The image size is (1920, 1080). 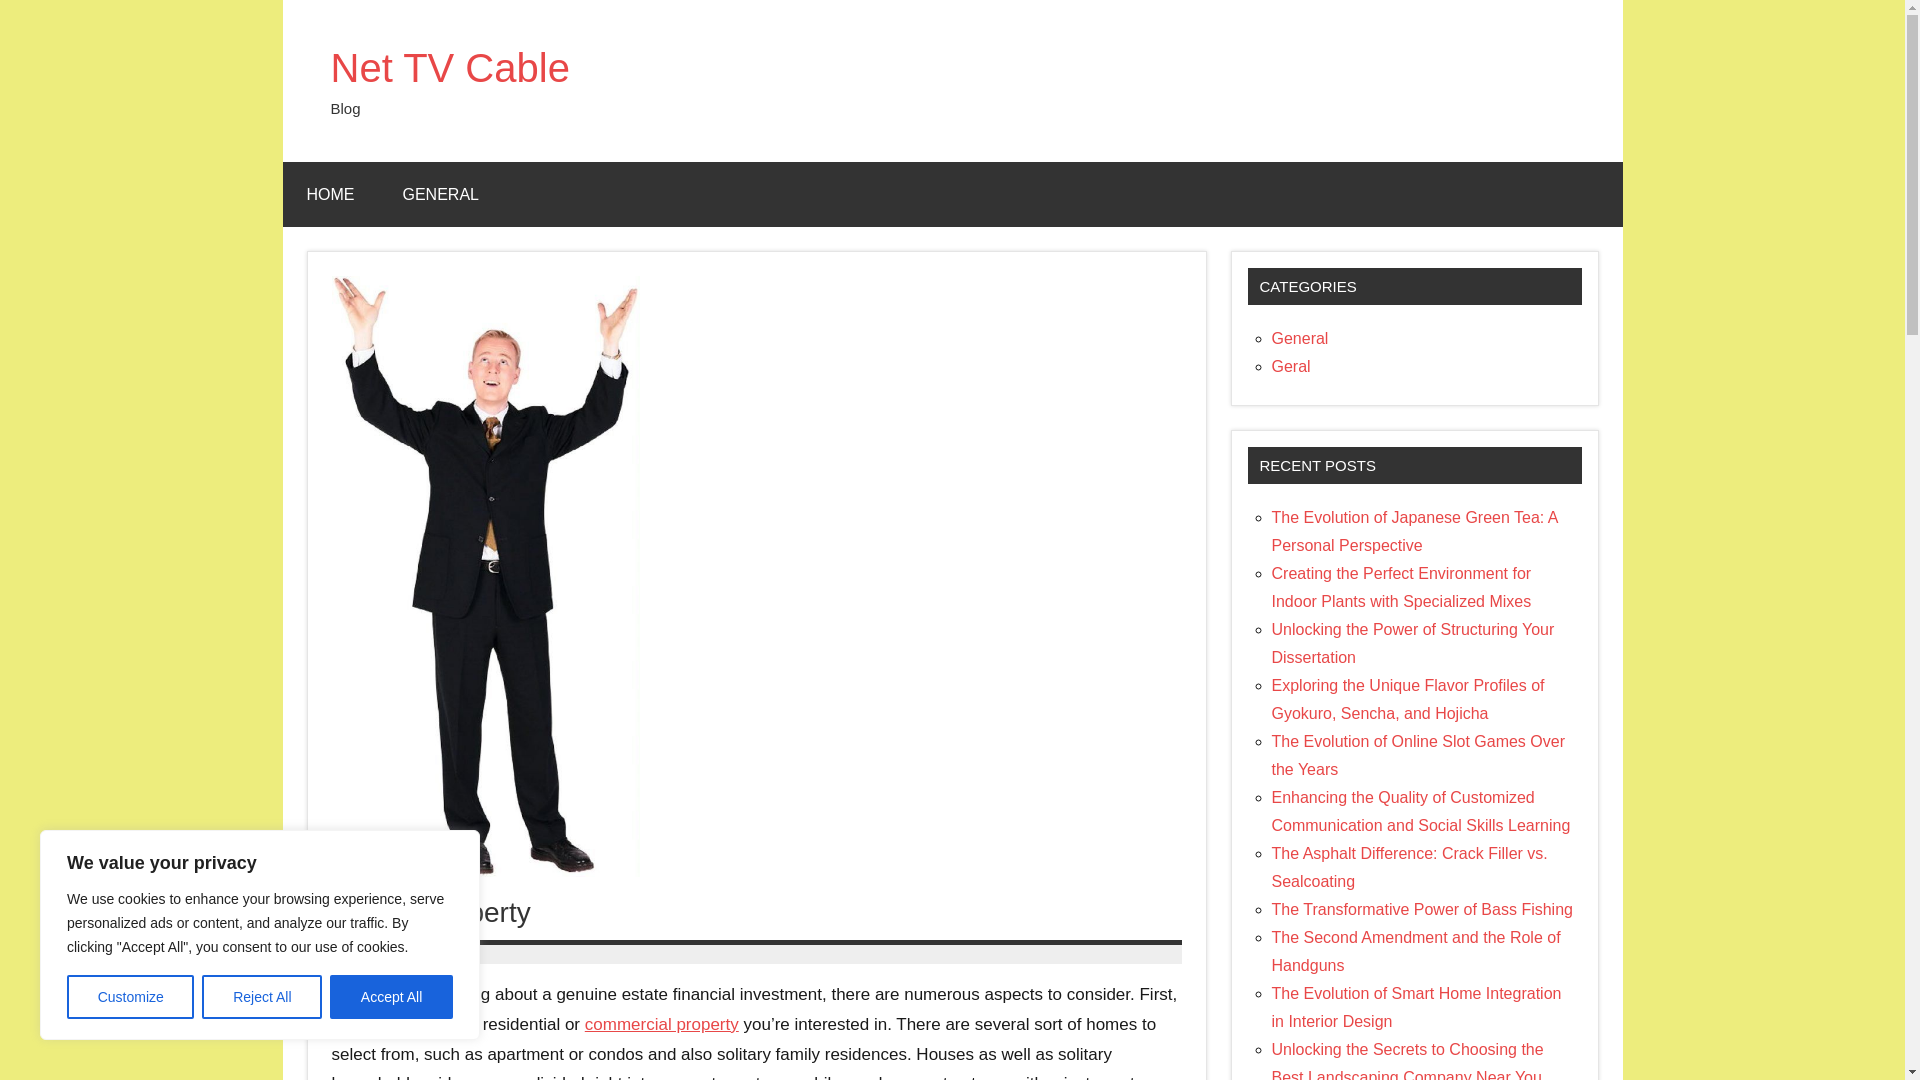 I want to click on The Evolution of Online Slot Games Over the Years, so click(x=1418, y=755).